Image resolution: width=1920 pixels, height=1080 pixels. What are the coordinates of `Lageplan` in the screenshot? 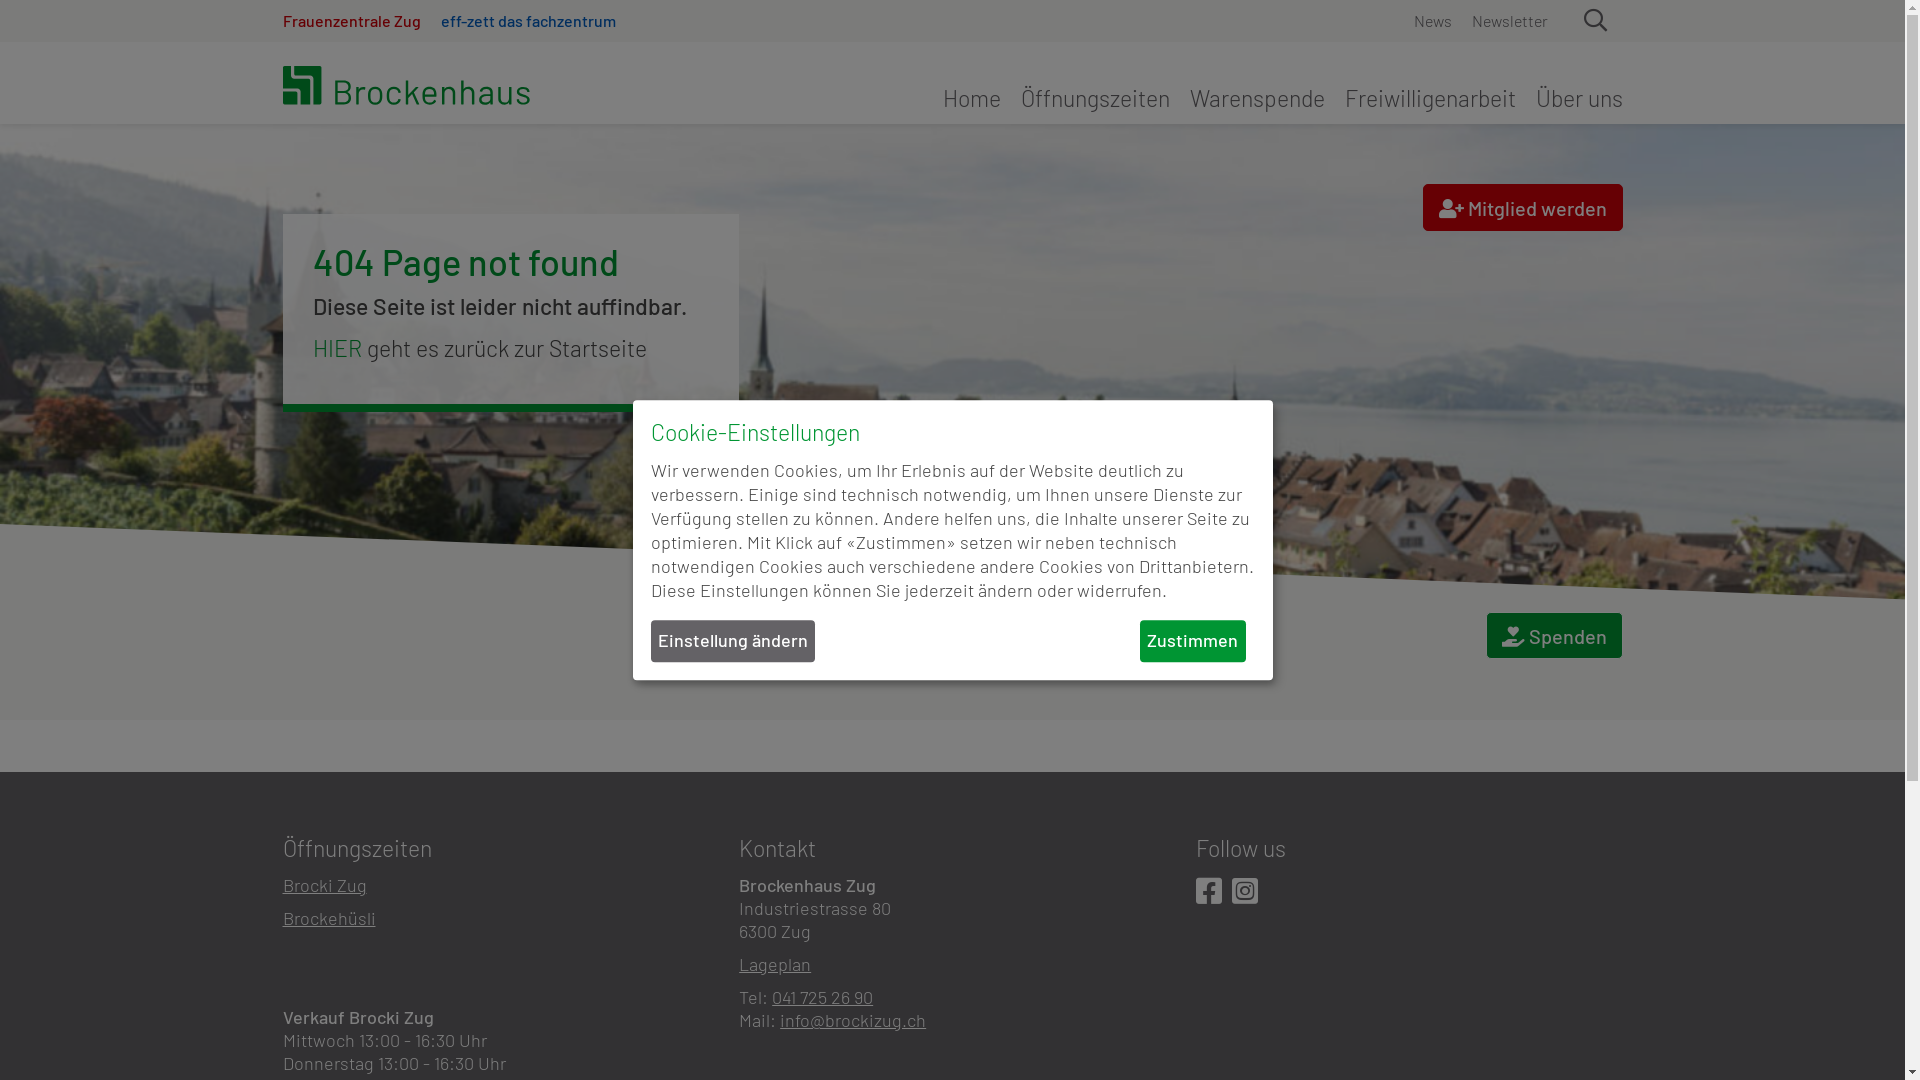 It's located at (775, 964).